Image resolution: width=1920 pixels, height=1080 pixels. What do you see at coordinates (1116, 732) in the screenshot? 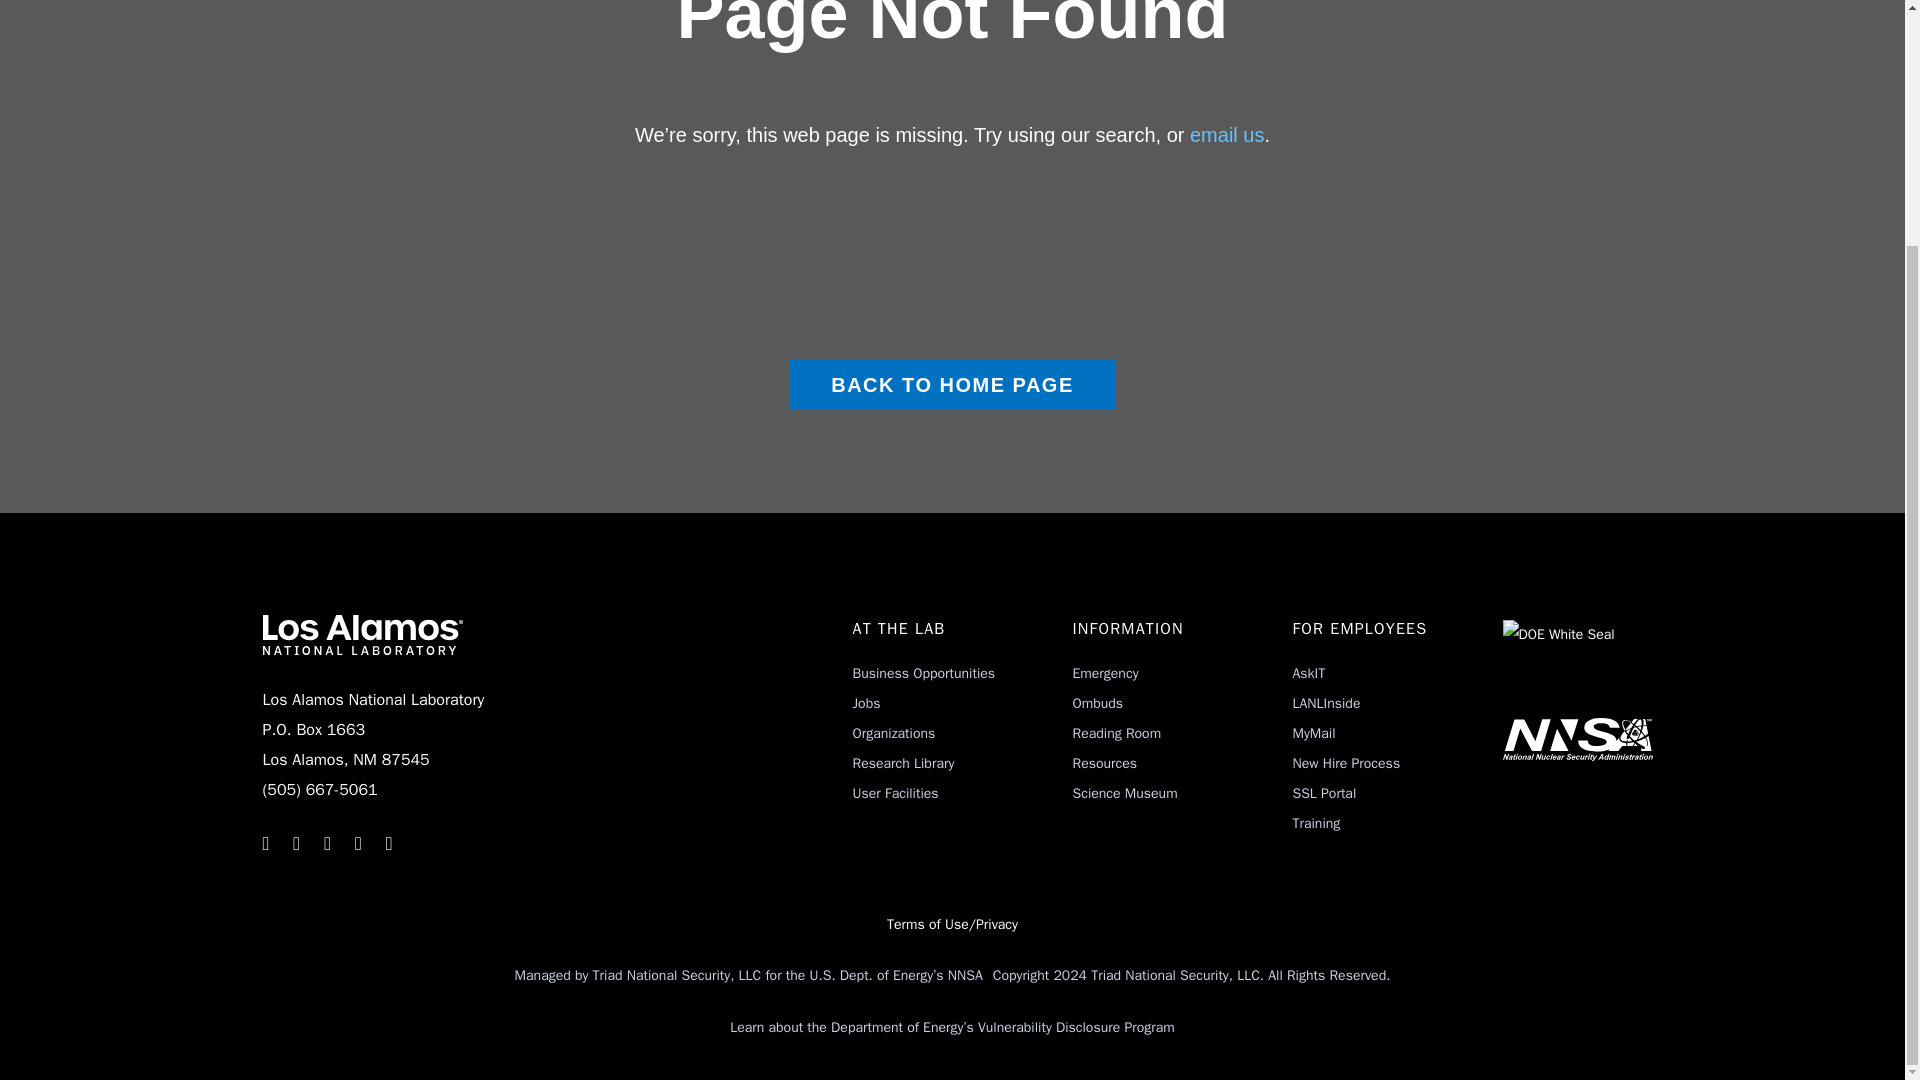
I see `Reading Room` at bounding box center [1116, 732].